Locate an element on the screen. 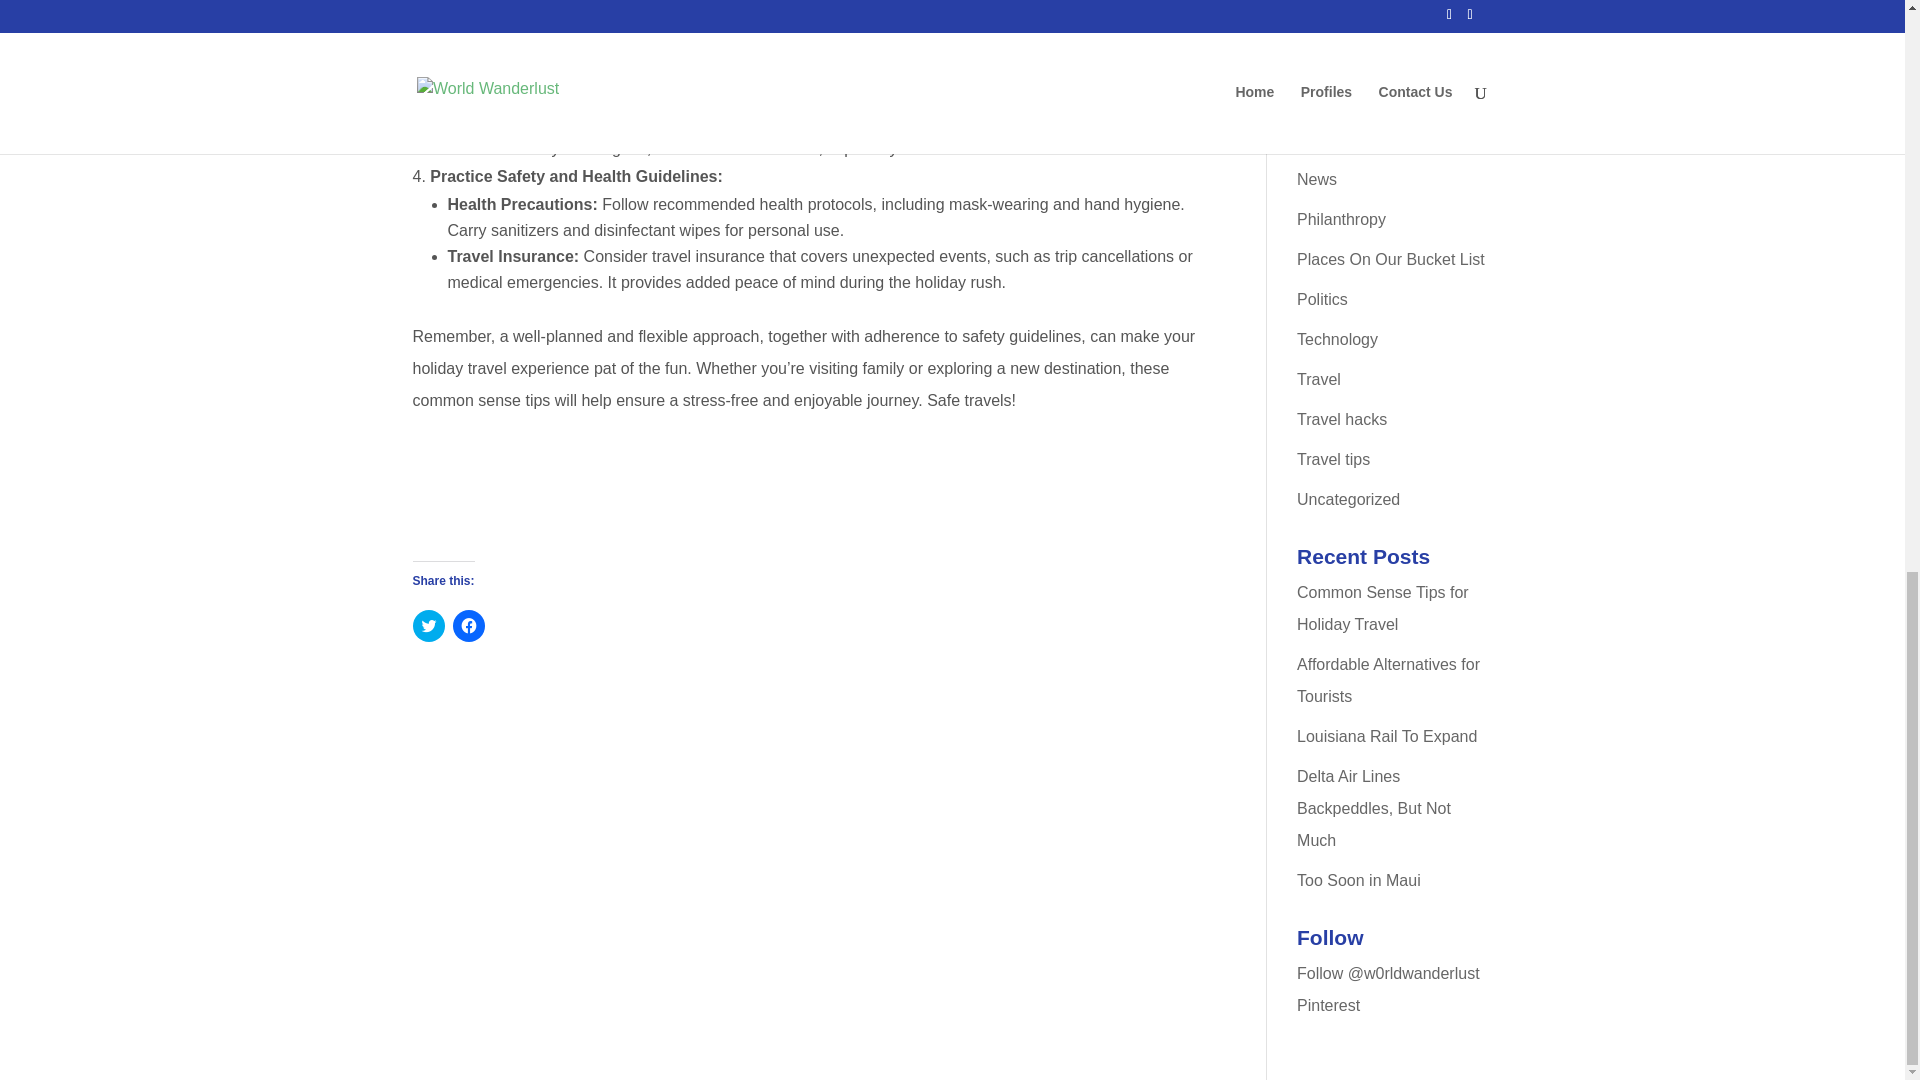 The image size is (1920, 1080). Philanthropy is located at coordinates (1342, 218).